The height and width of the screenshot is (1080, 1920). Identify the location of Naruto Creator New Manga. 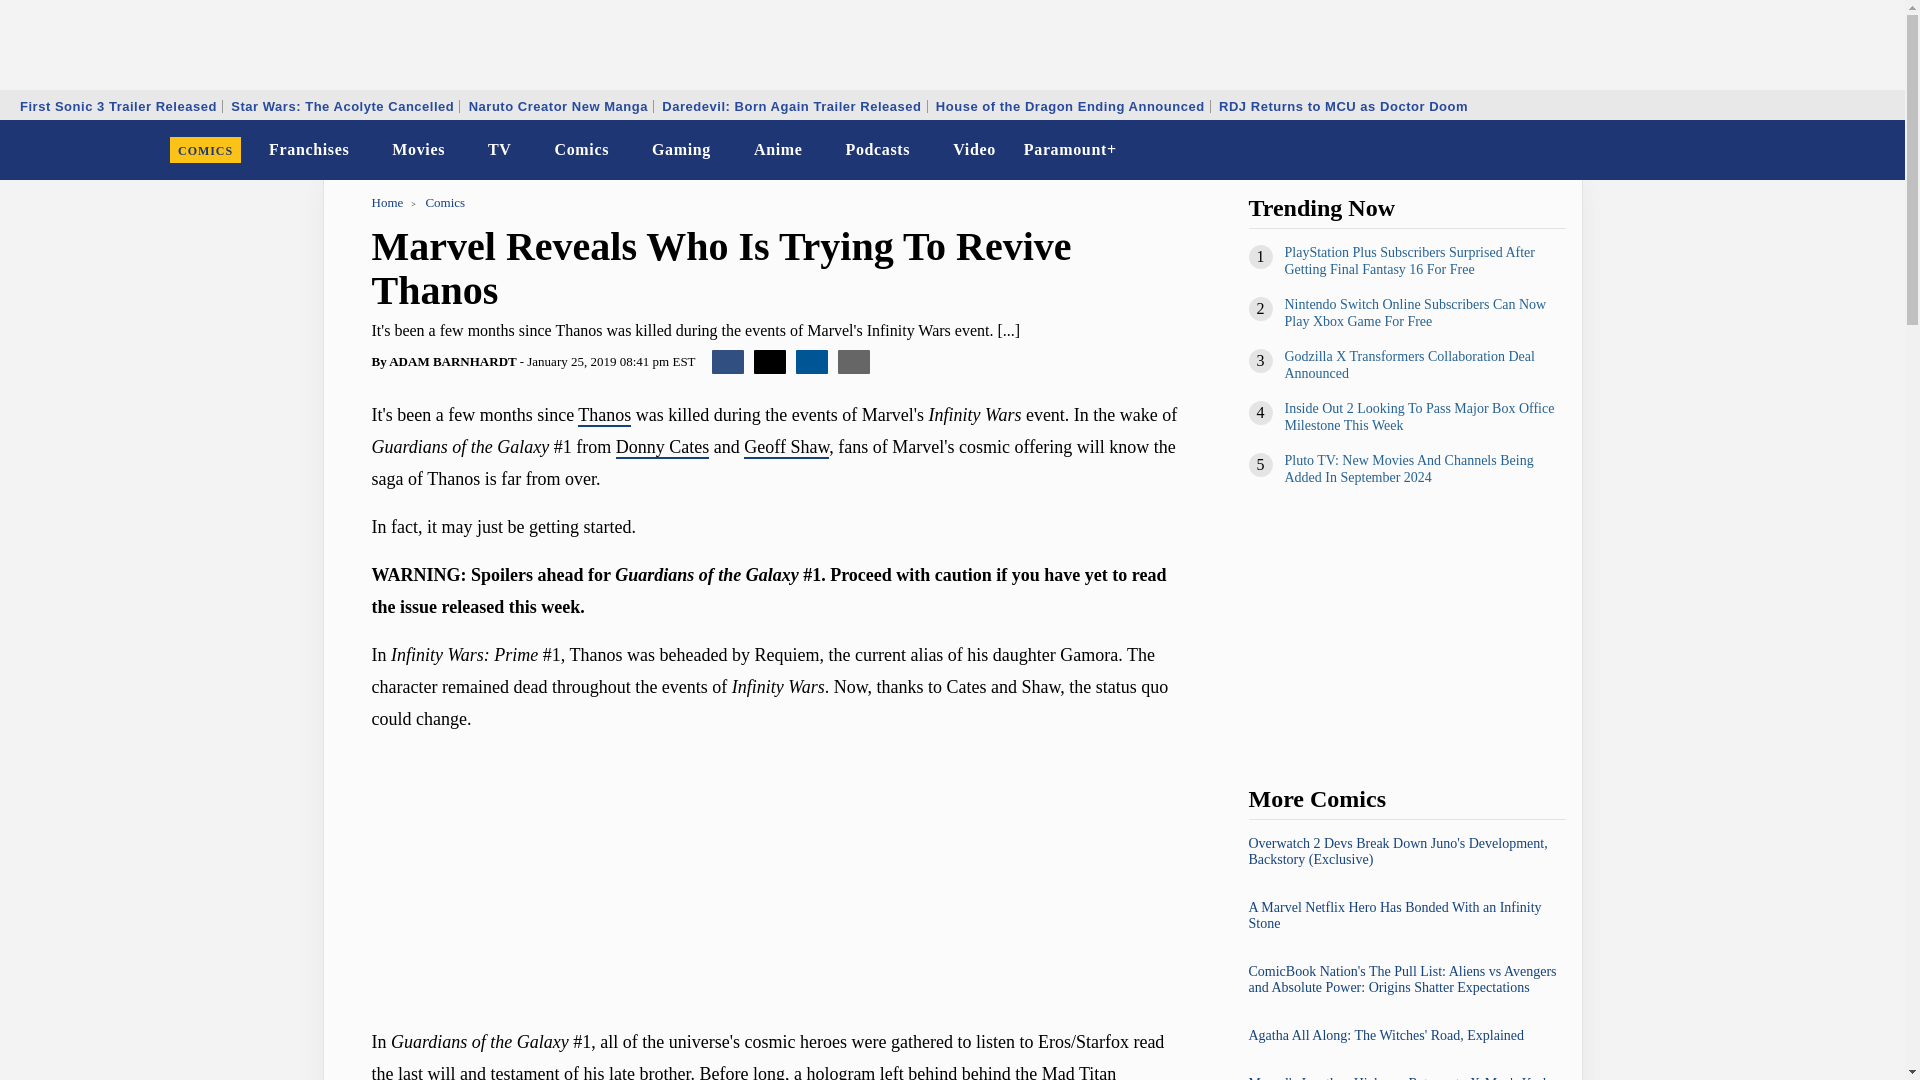
(558, 106).